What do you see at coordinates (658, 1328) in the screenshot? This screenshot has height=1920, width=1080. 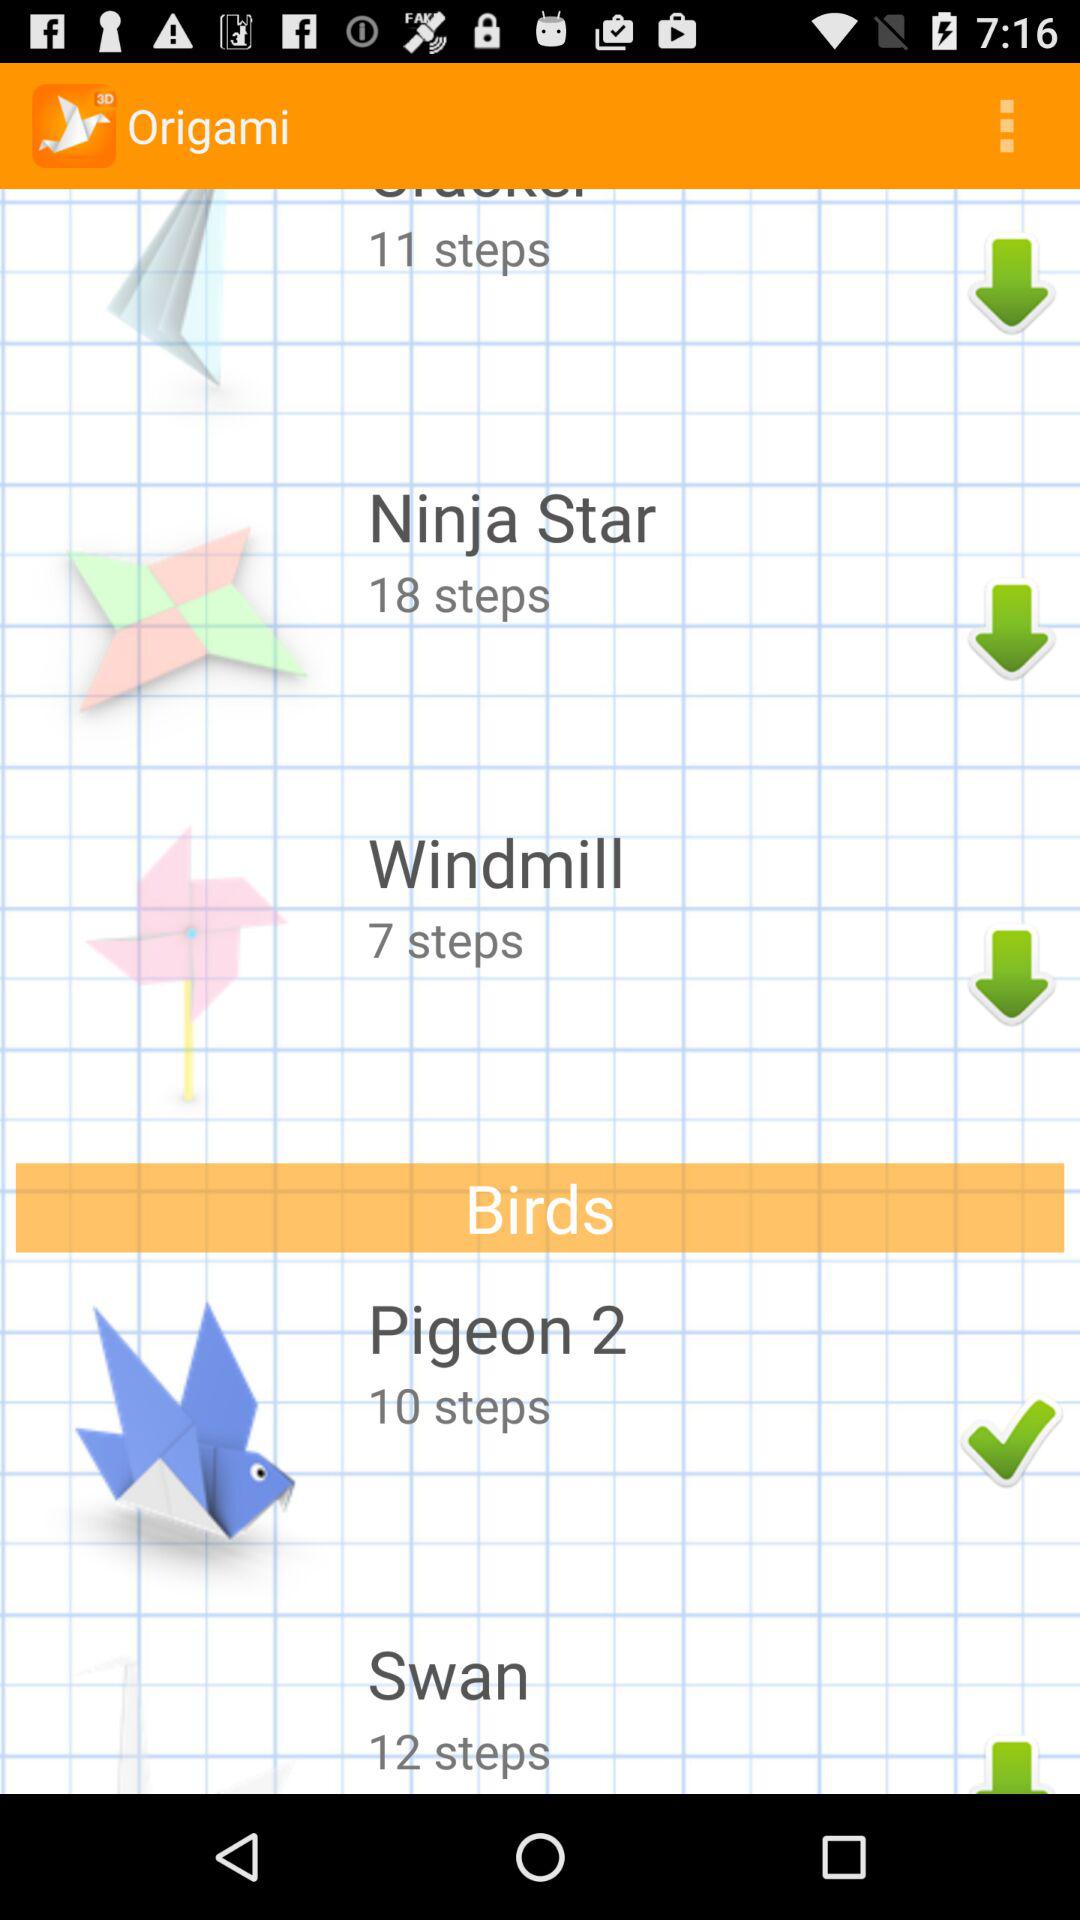 I see `open icon below birds icon` at bounding box center [658, 1328].